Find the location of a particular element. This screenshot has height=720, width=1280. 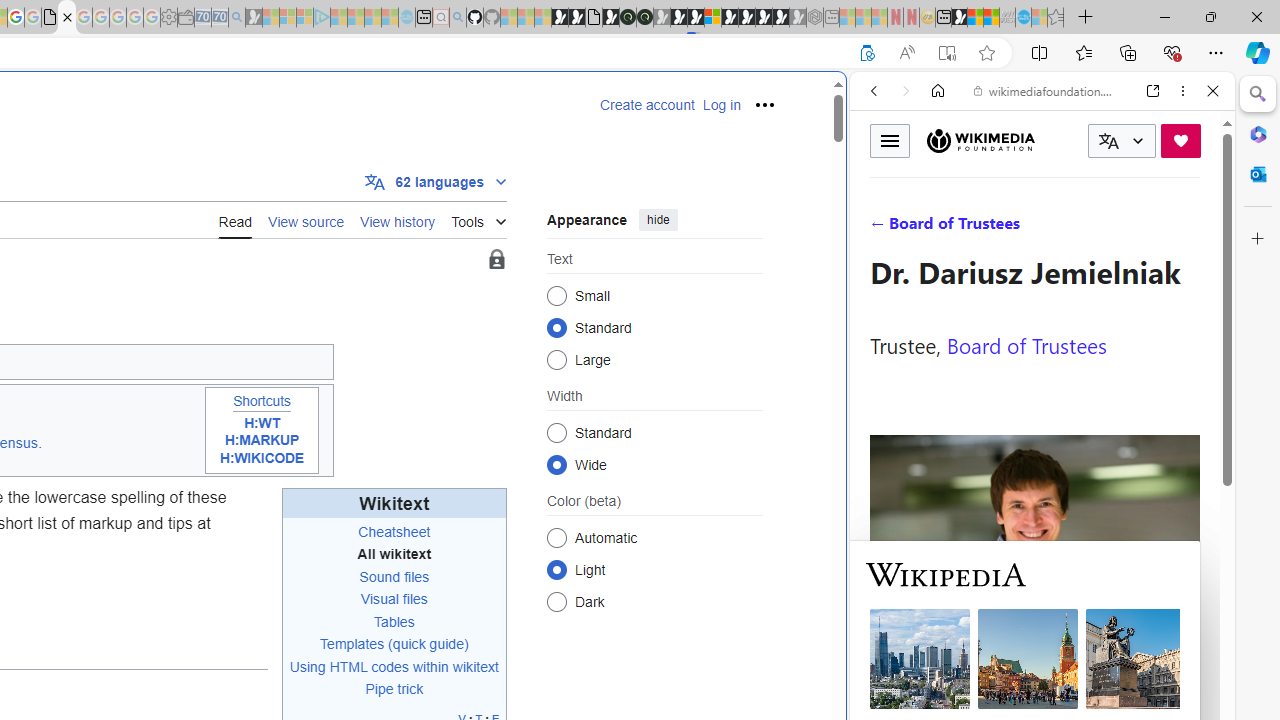

H:MARKUP is located at coordinates (262, 441).